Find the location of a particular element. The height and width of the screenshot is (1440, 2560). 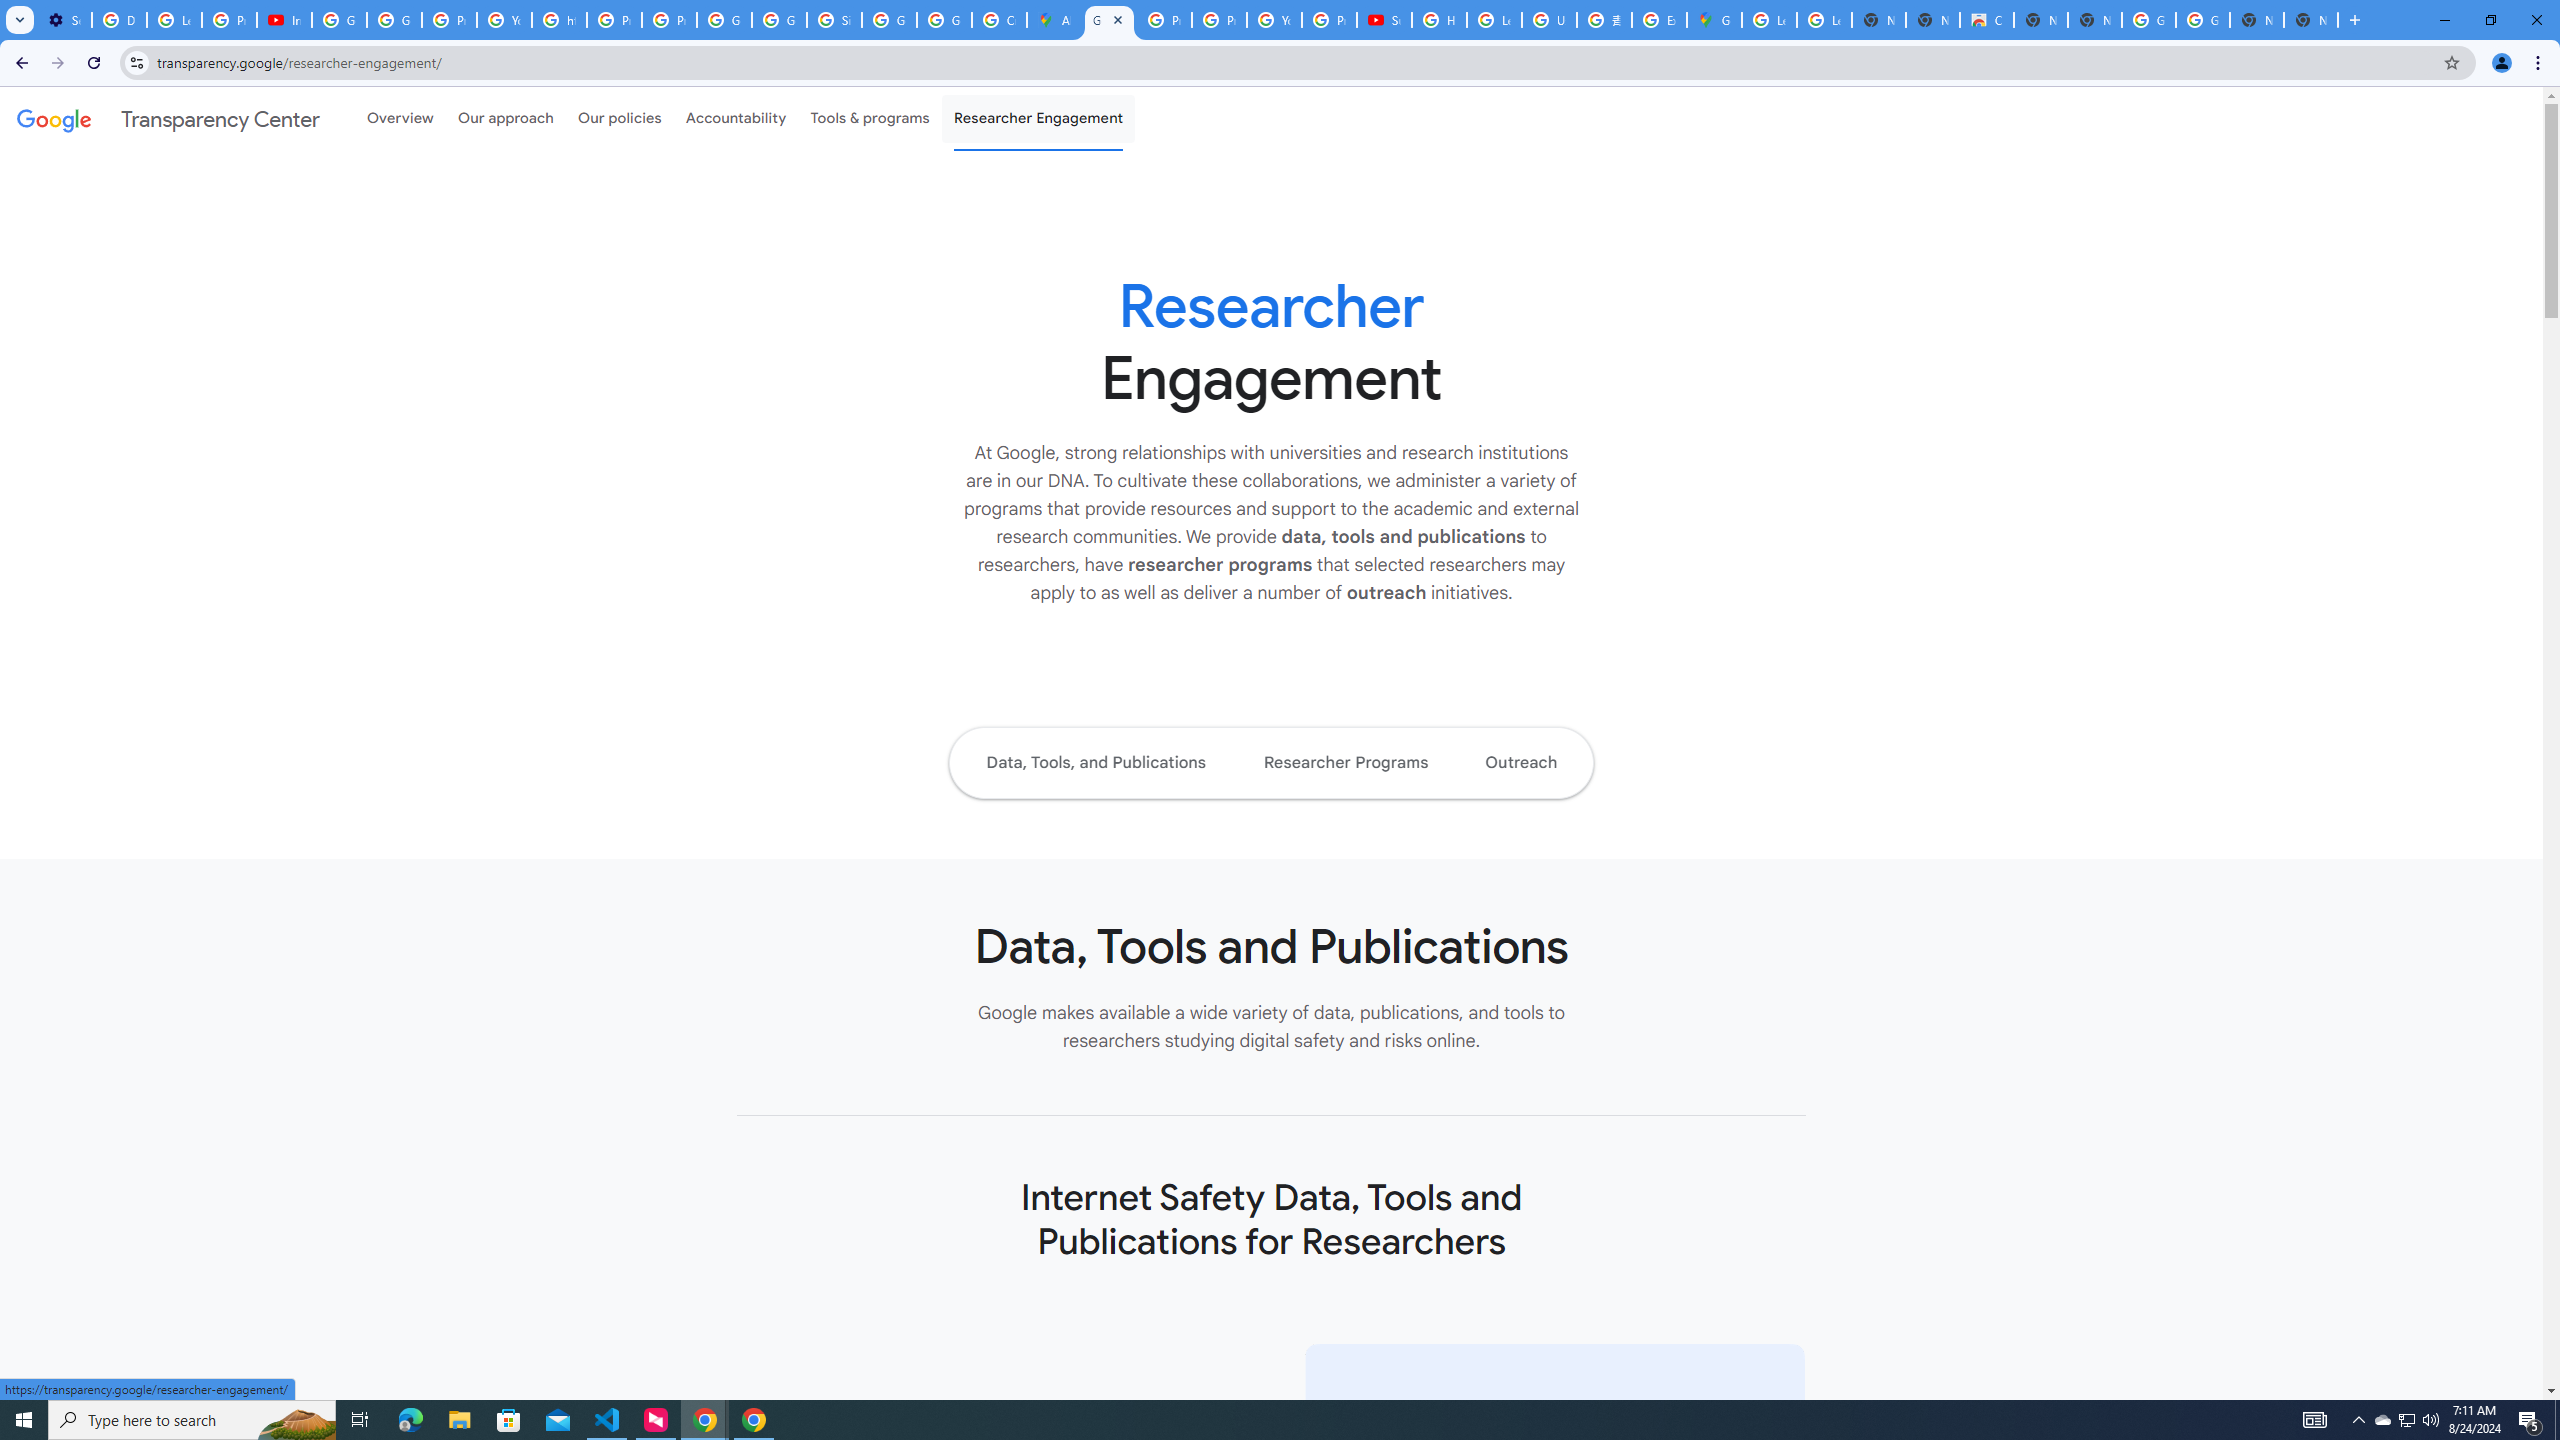

Privacy Help Center - Policies Help is located at coordinates (1219, 20).